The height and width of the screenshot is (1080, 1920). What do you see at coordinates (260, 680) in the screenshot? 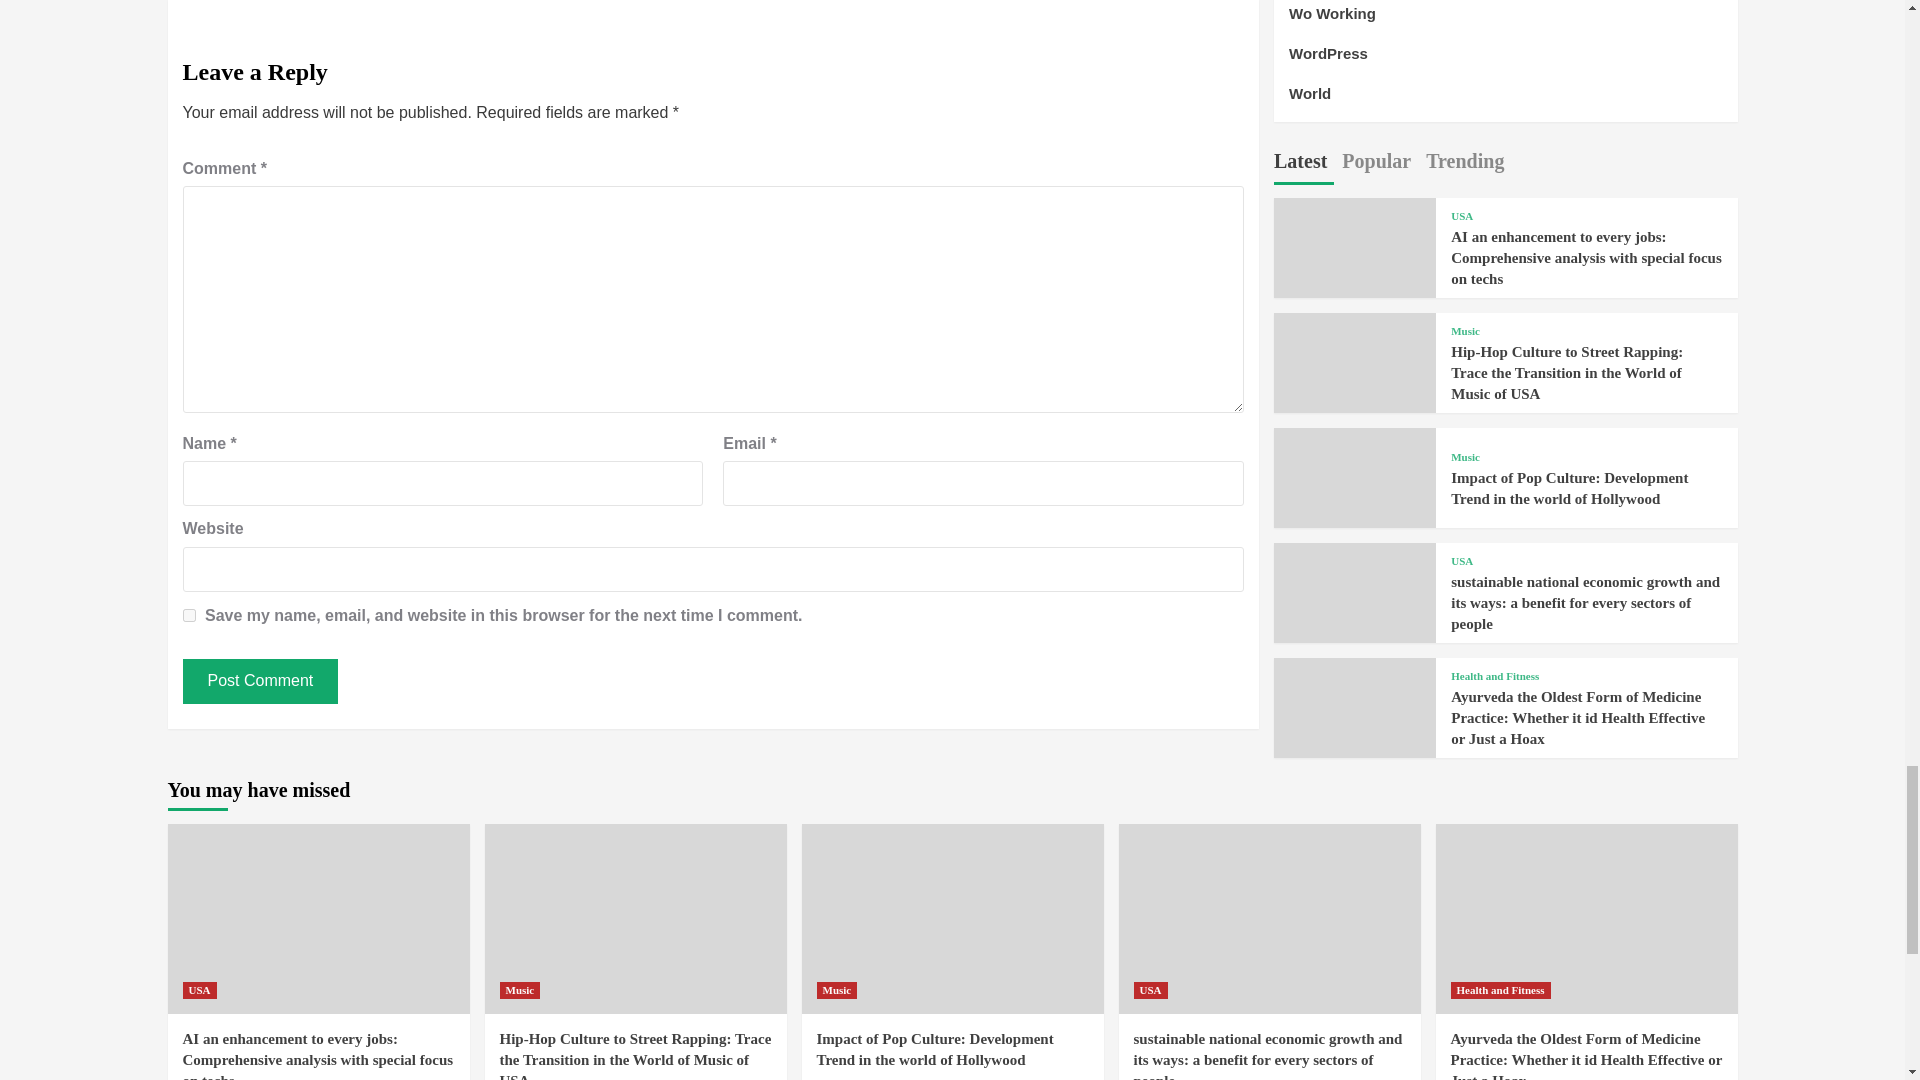
I see `Post Comment` at bounding box center [260, 680].